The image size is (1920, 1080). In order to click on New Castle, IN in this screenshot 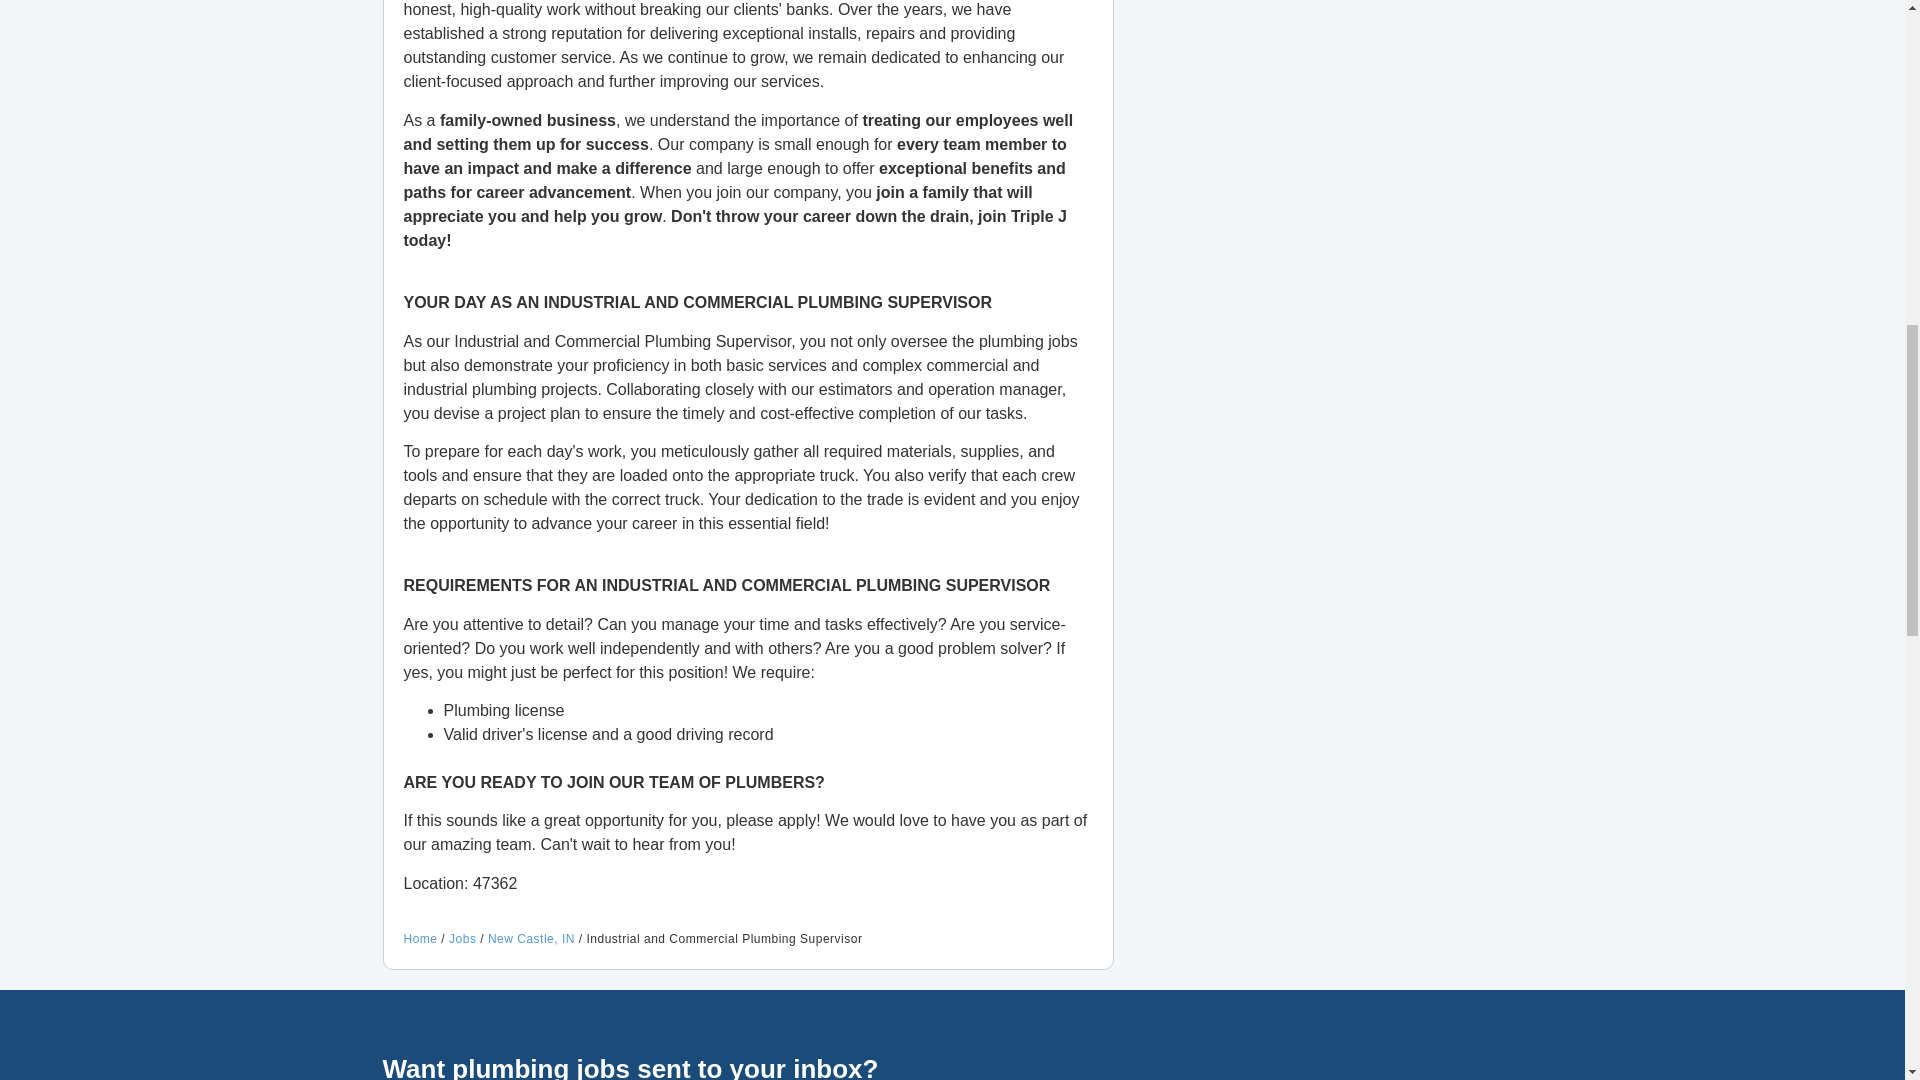, I will do `click(530, 939)`.